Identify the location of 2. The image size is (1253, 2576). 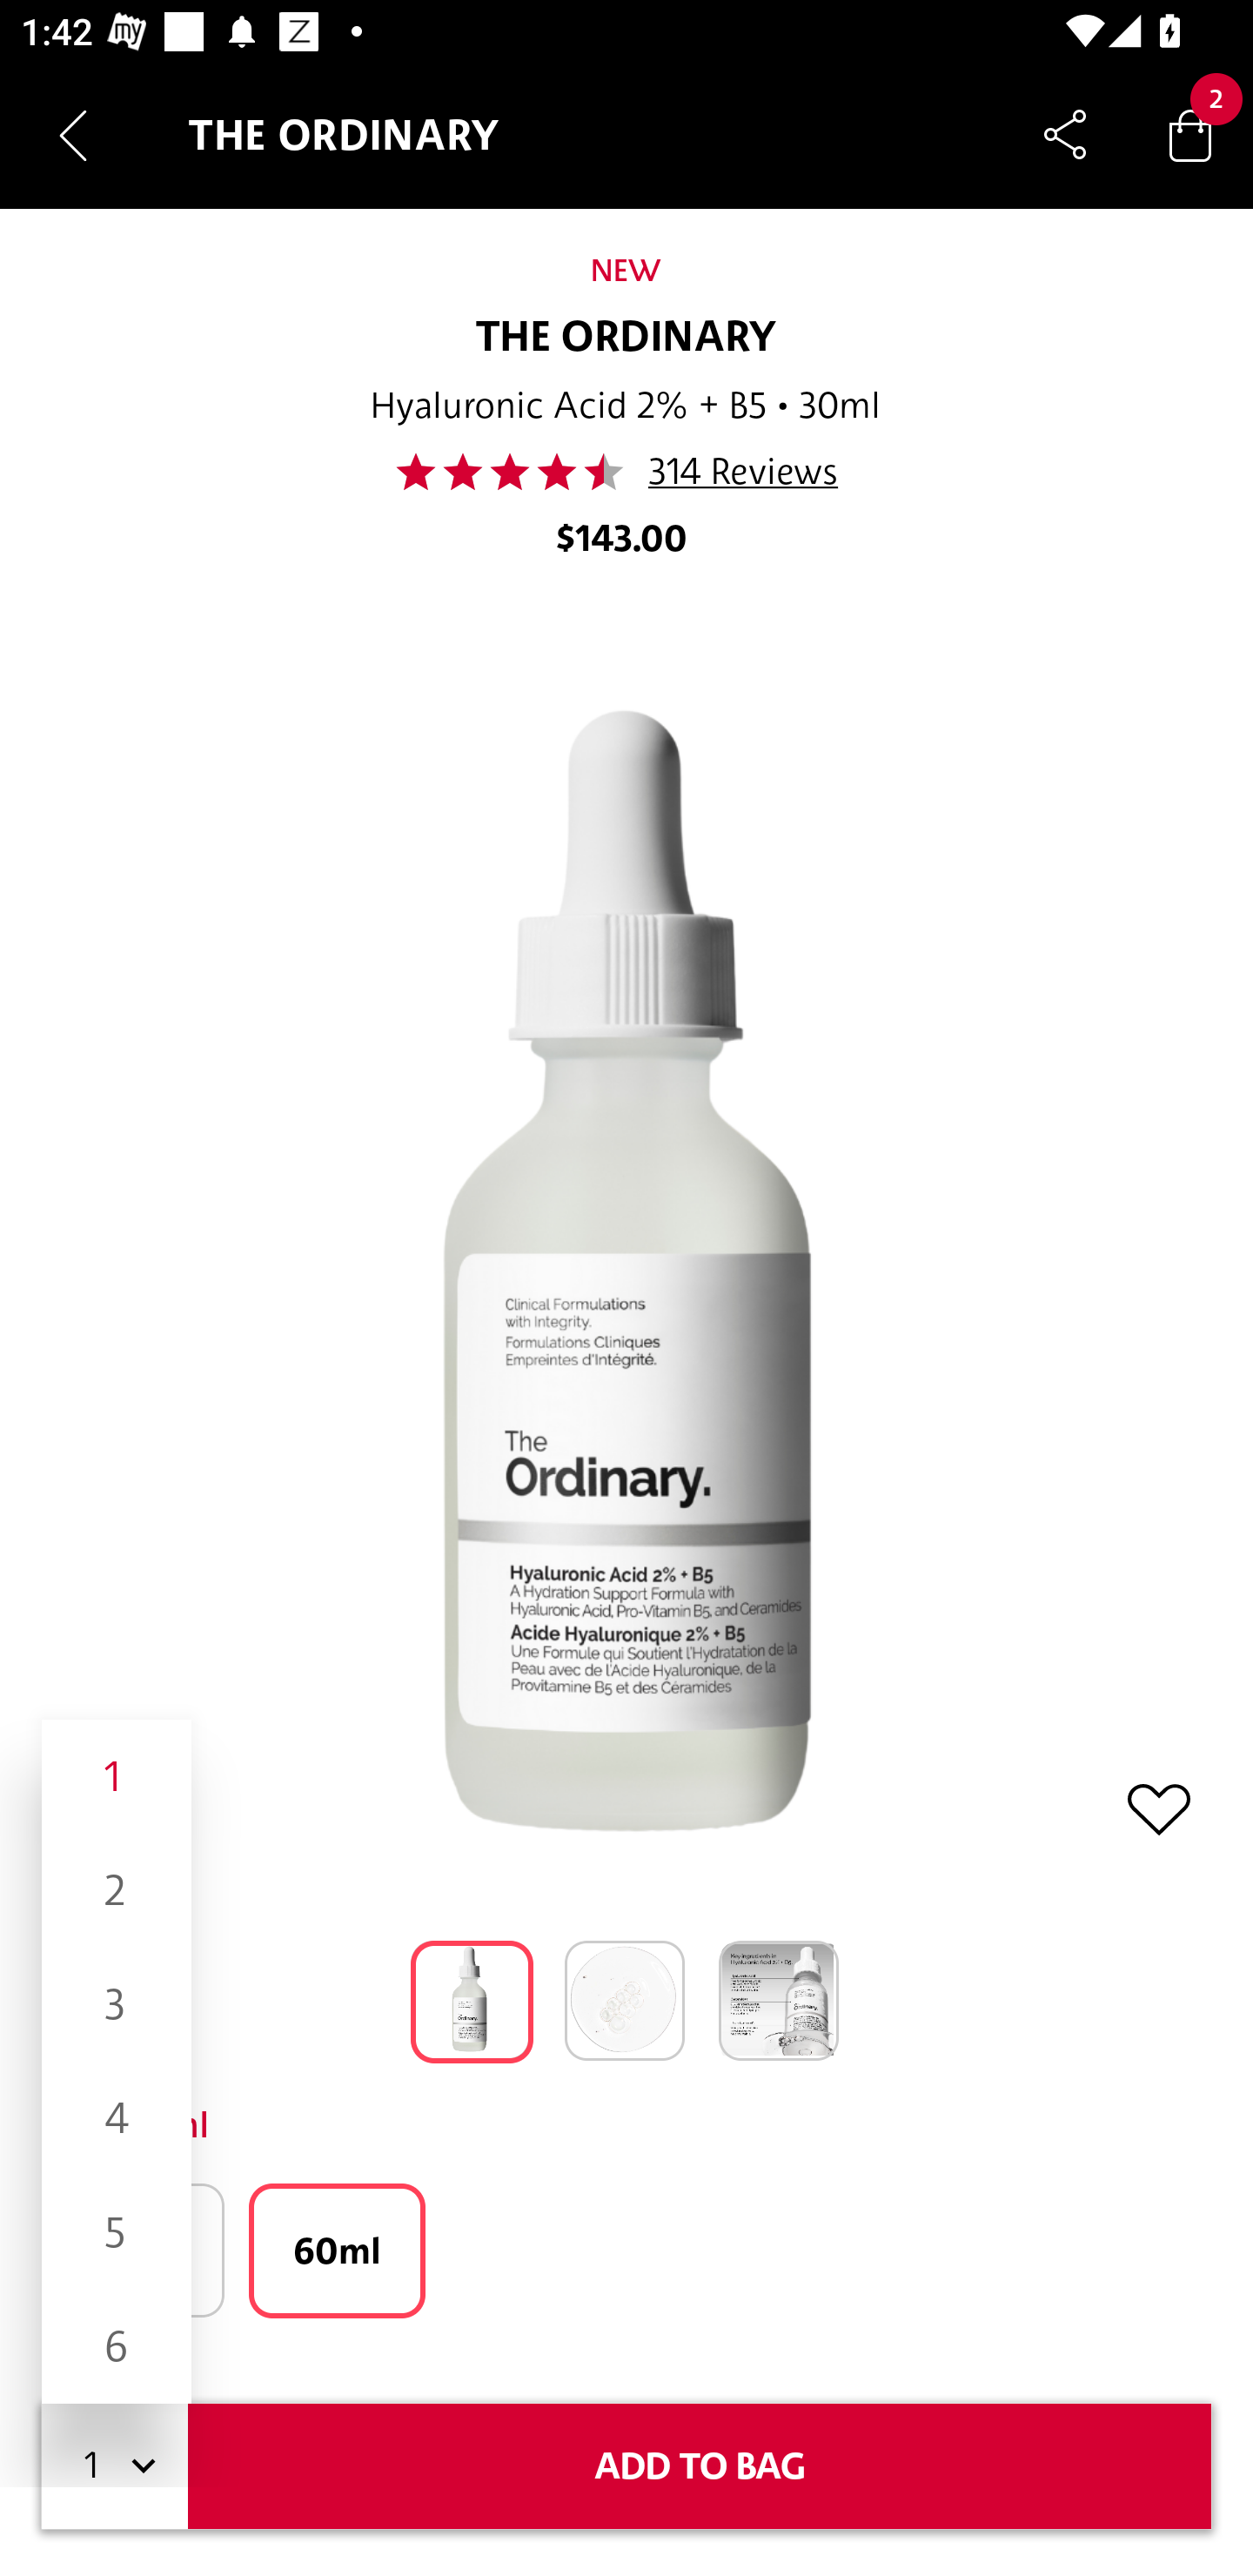
(117, 1890).